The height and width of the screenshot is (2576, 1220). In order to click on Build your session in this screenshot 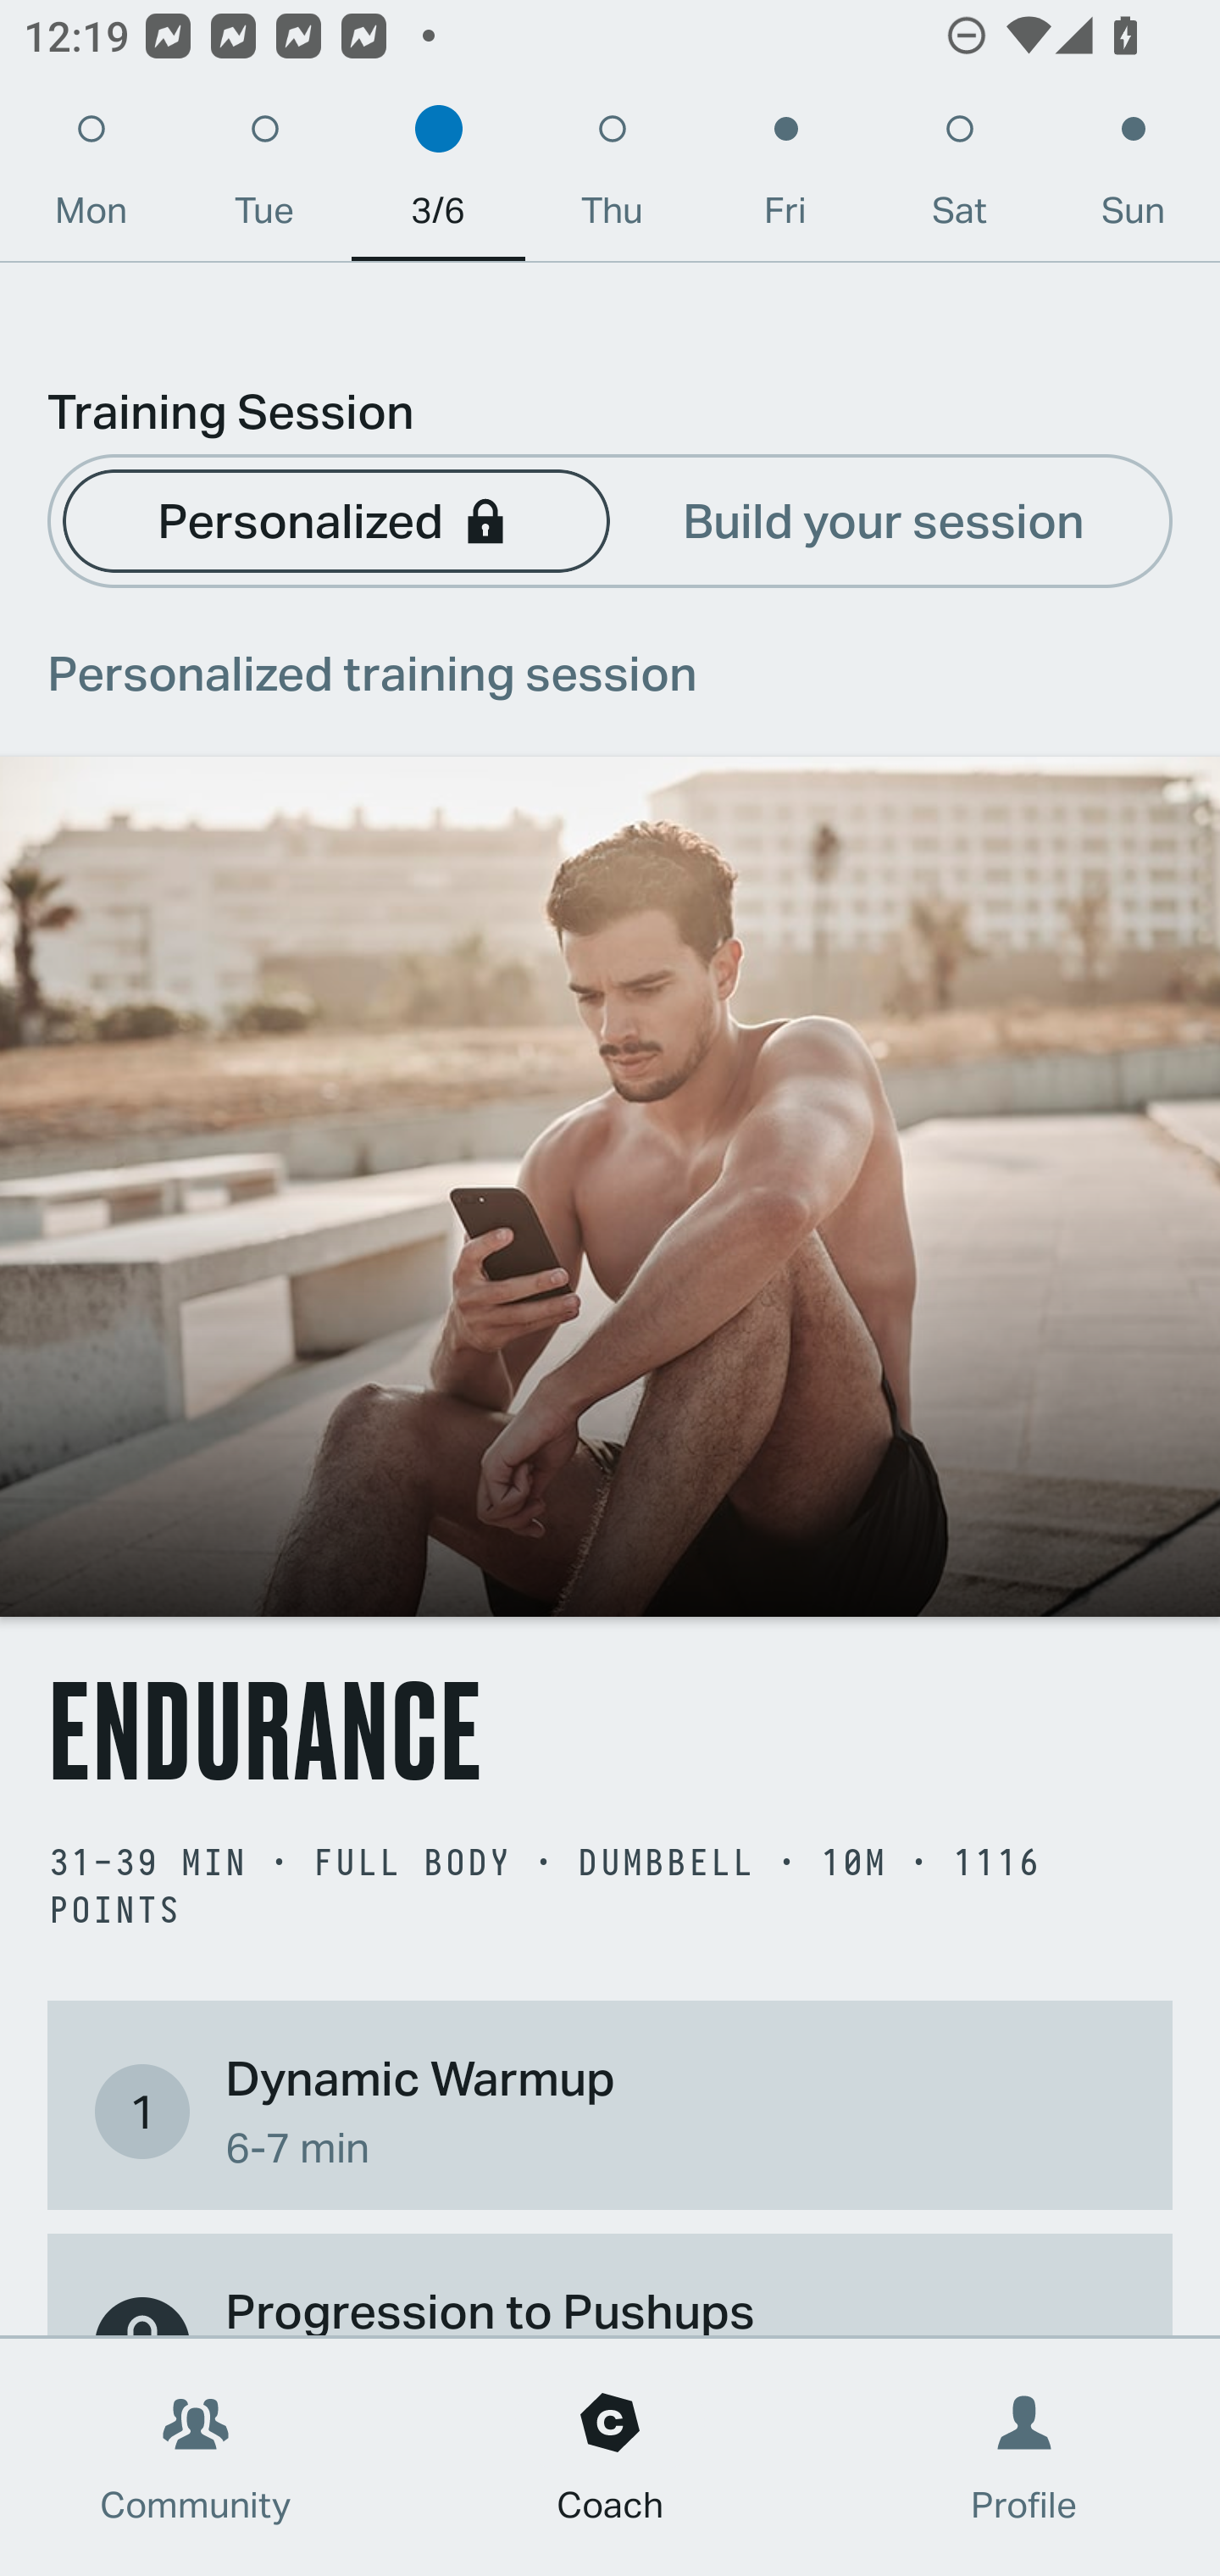, I will do `click(884, 519)`.